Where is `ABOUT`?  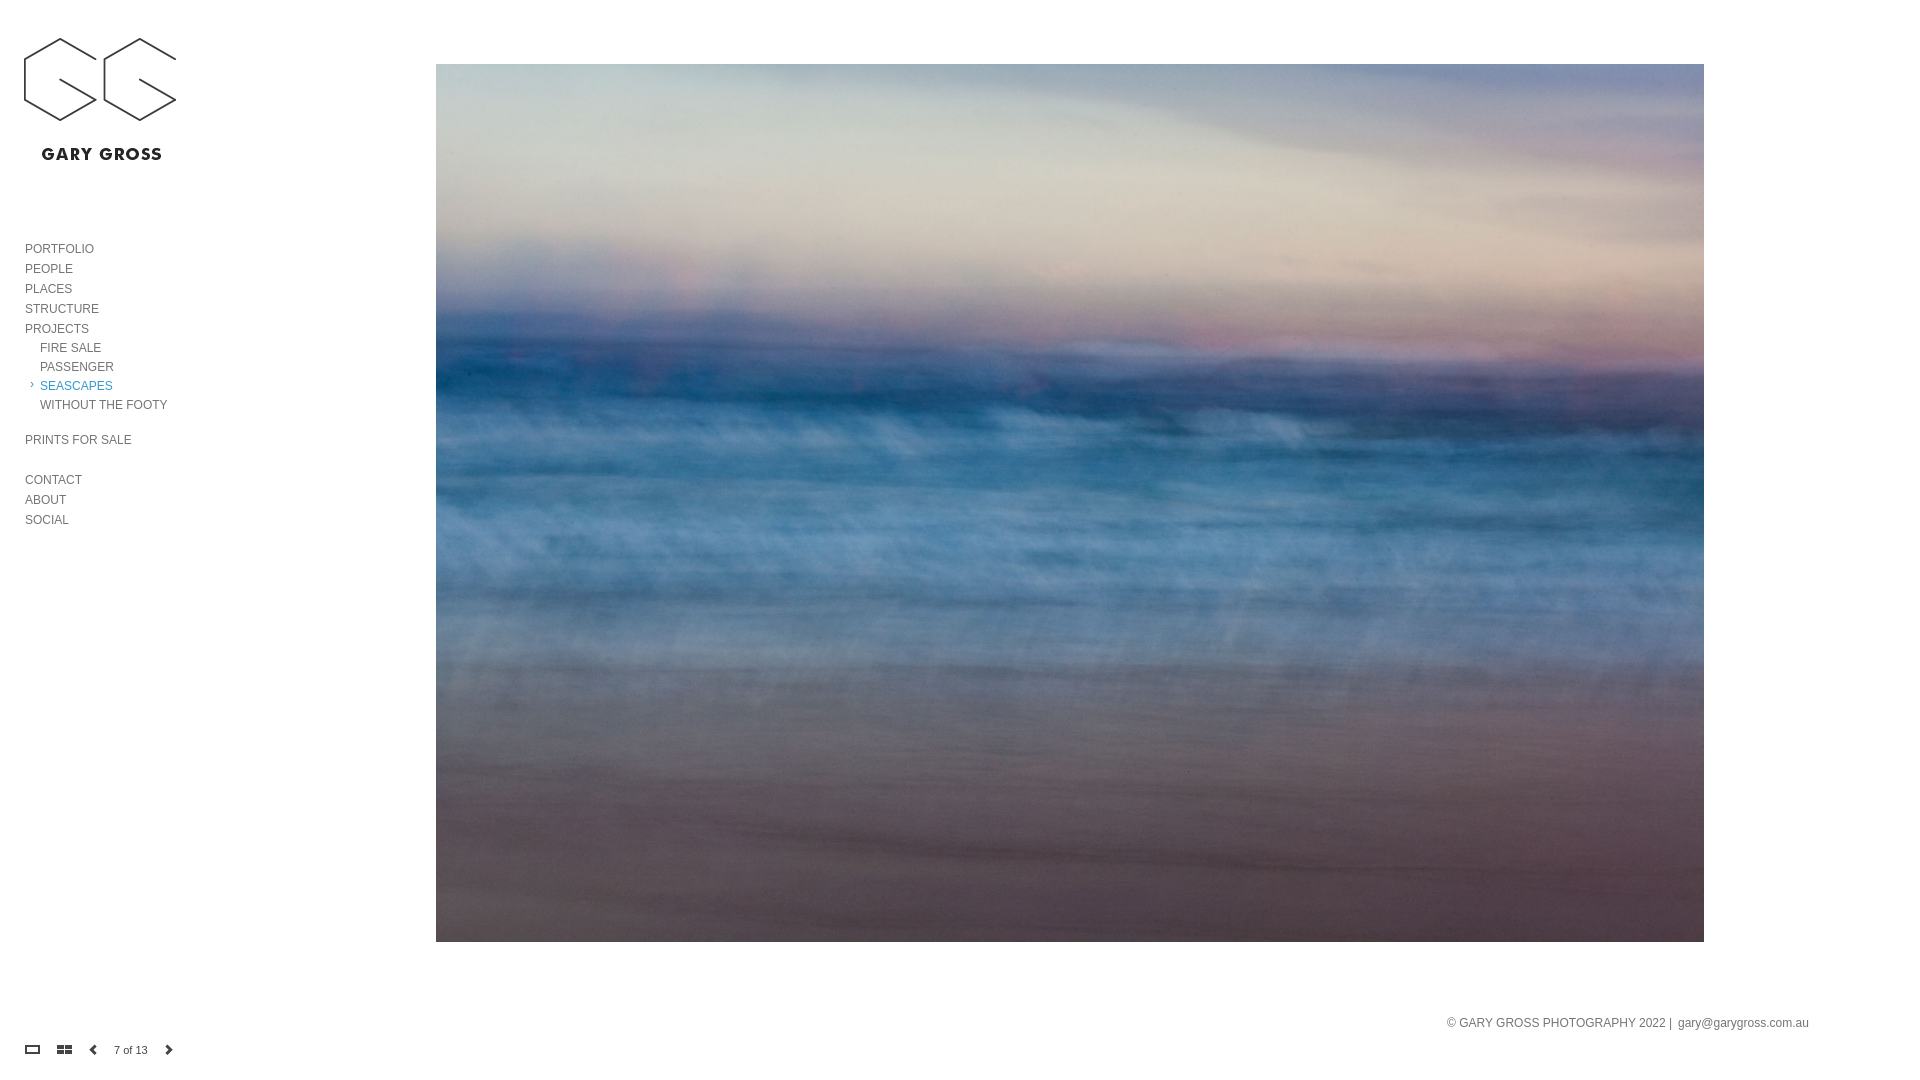 ABOUT is located at coordinates (46, 500).